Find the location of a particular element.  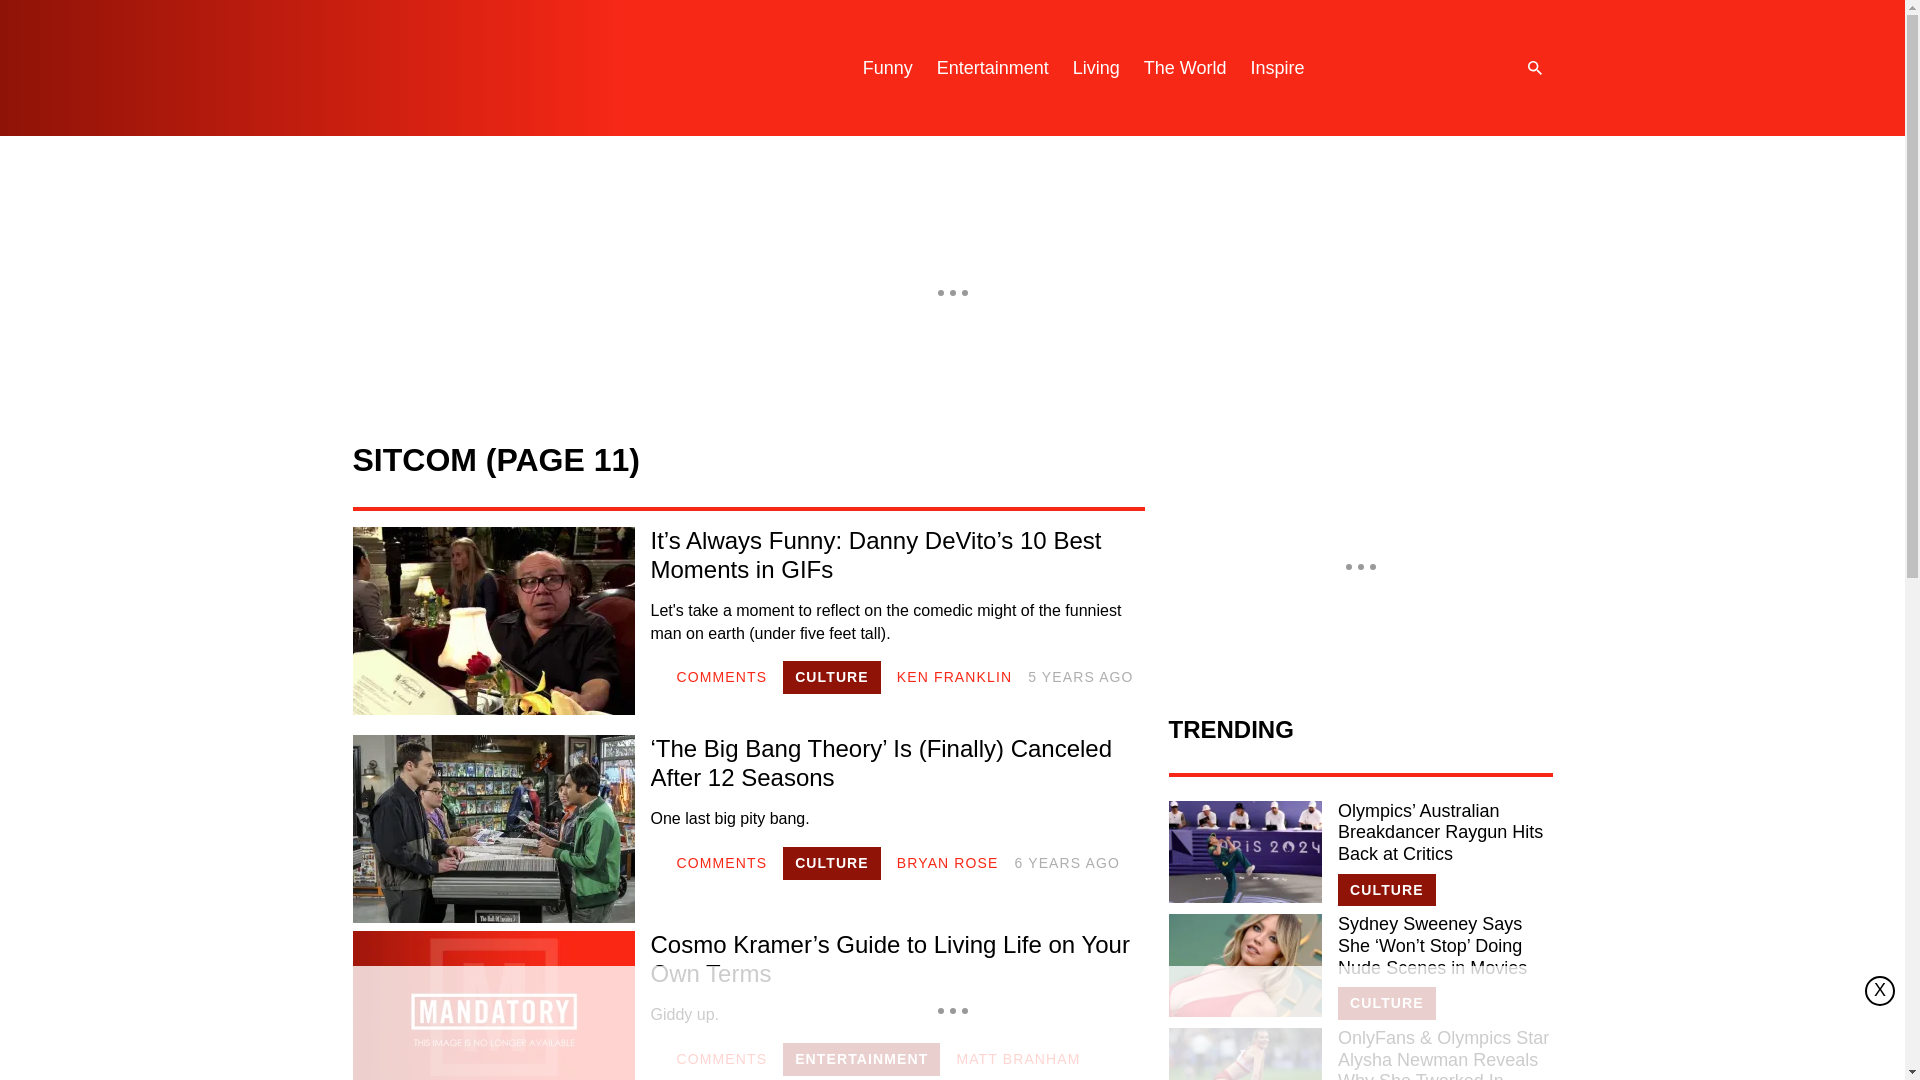

Twitter is located at coordinates (1424, 68).